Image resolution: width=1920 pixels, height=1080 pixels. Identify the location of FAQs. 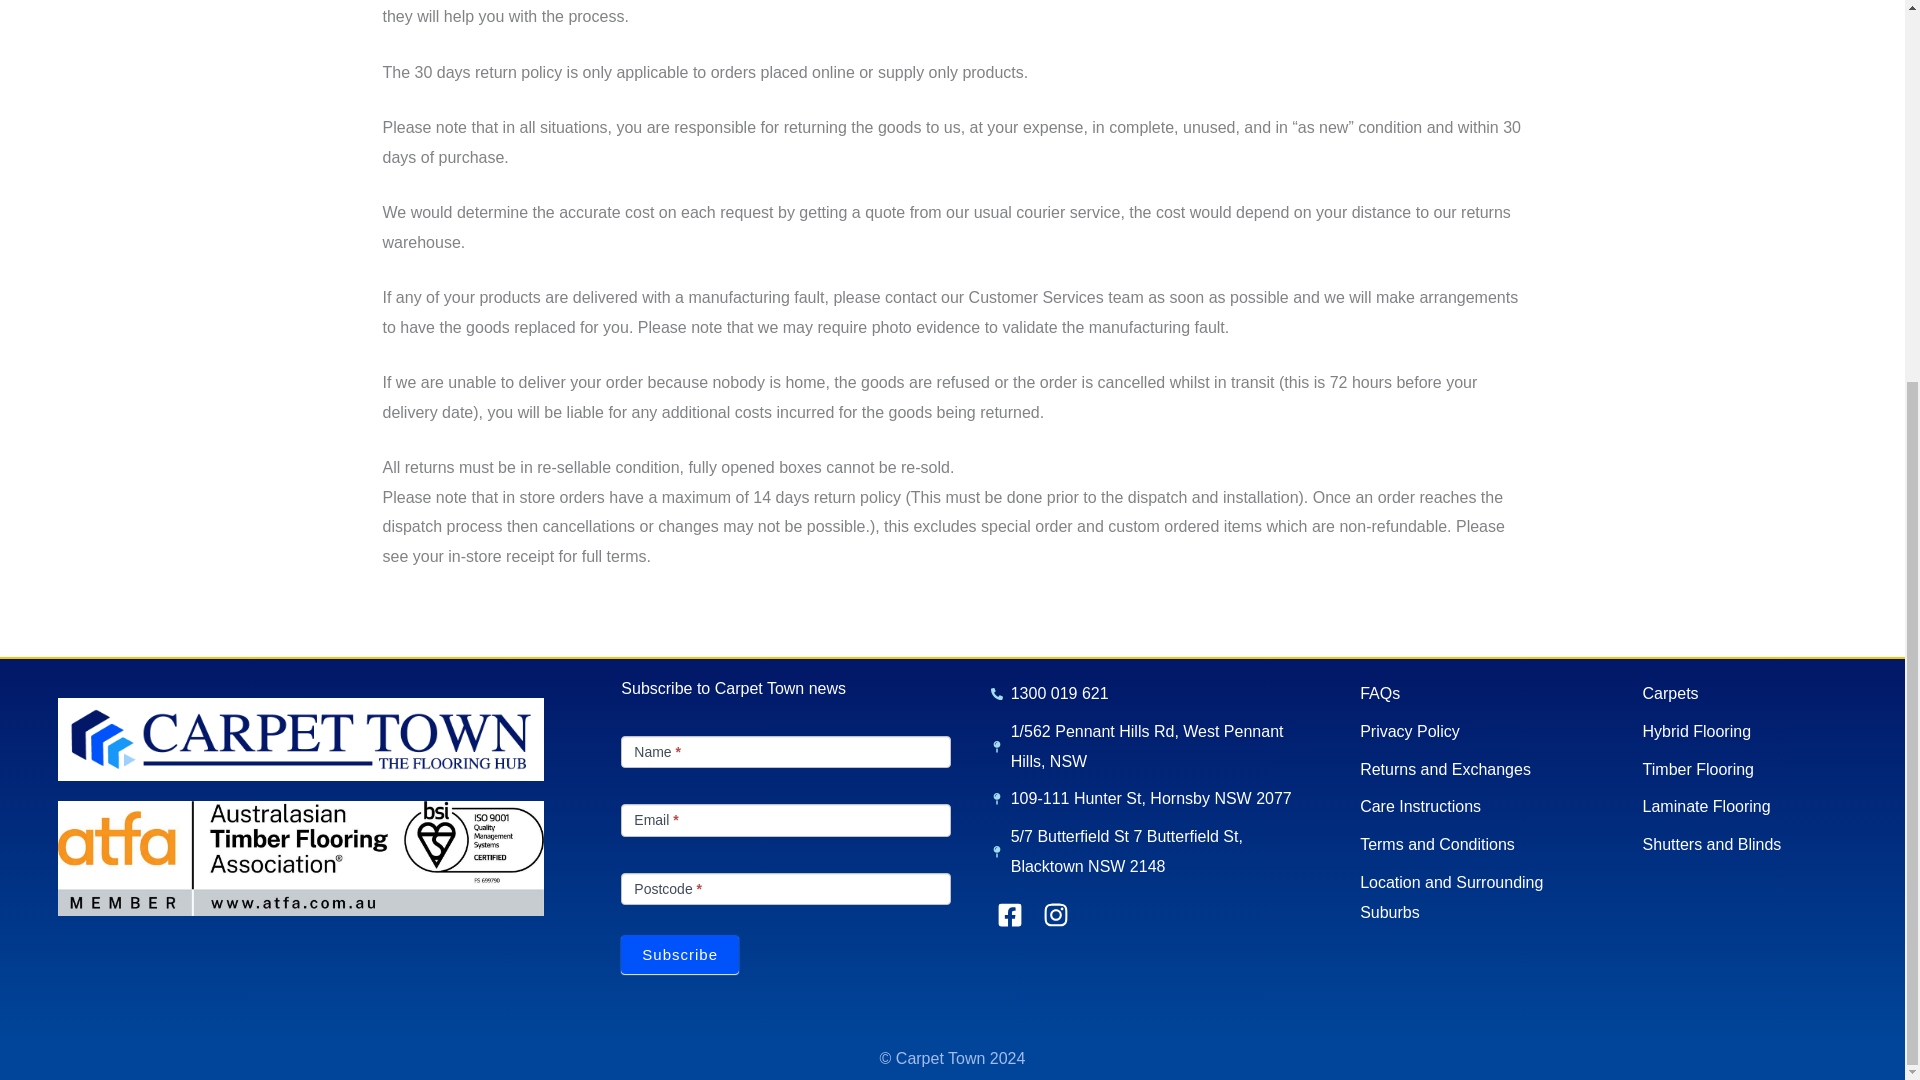
(1480, 694).